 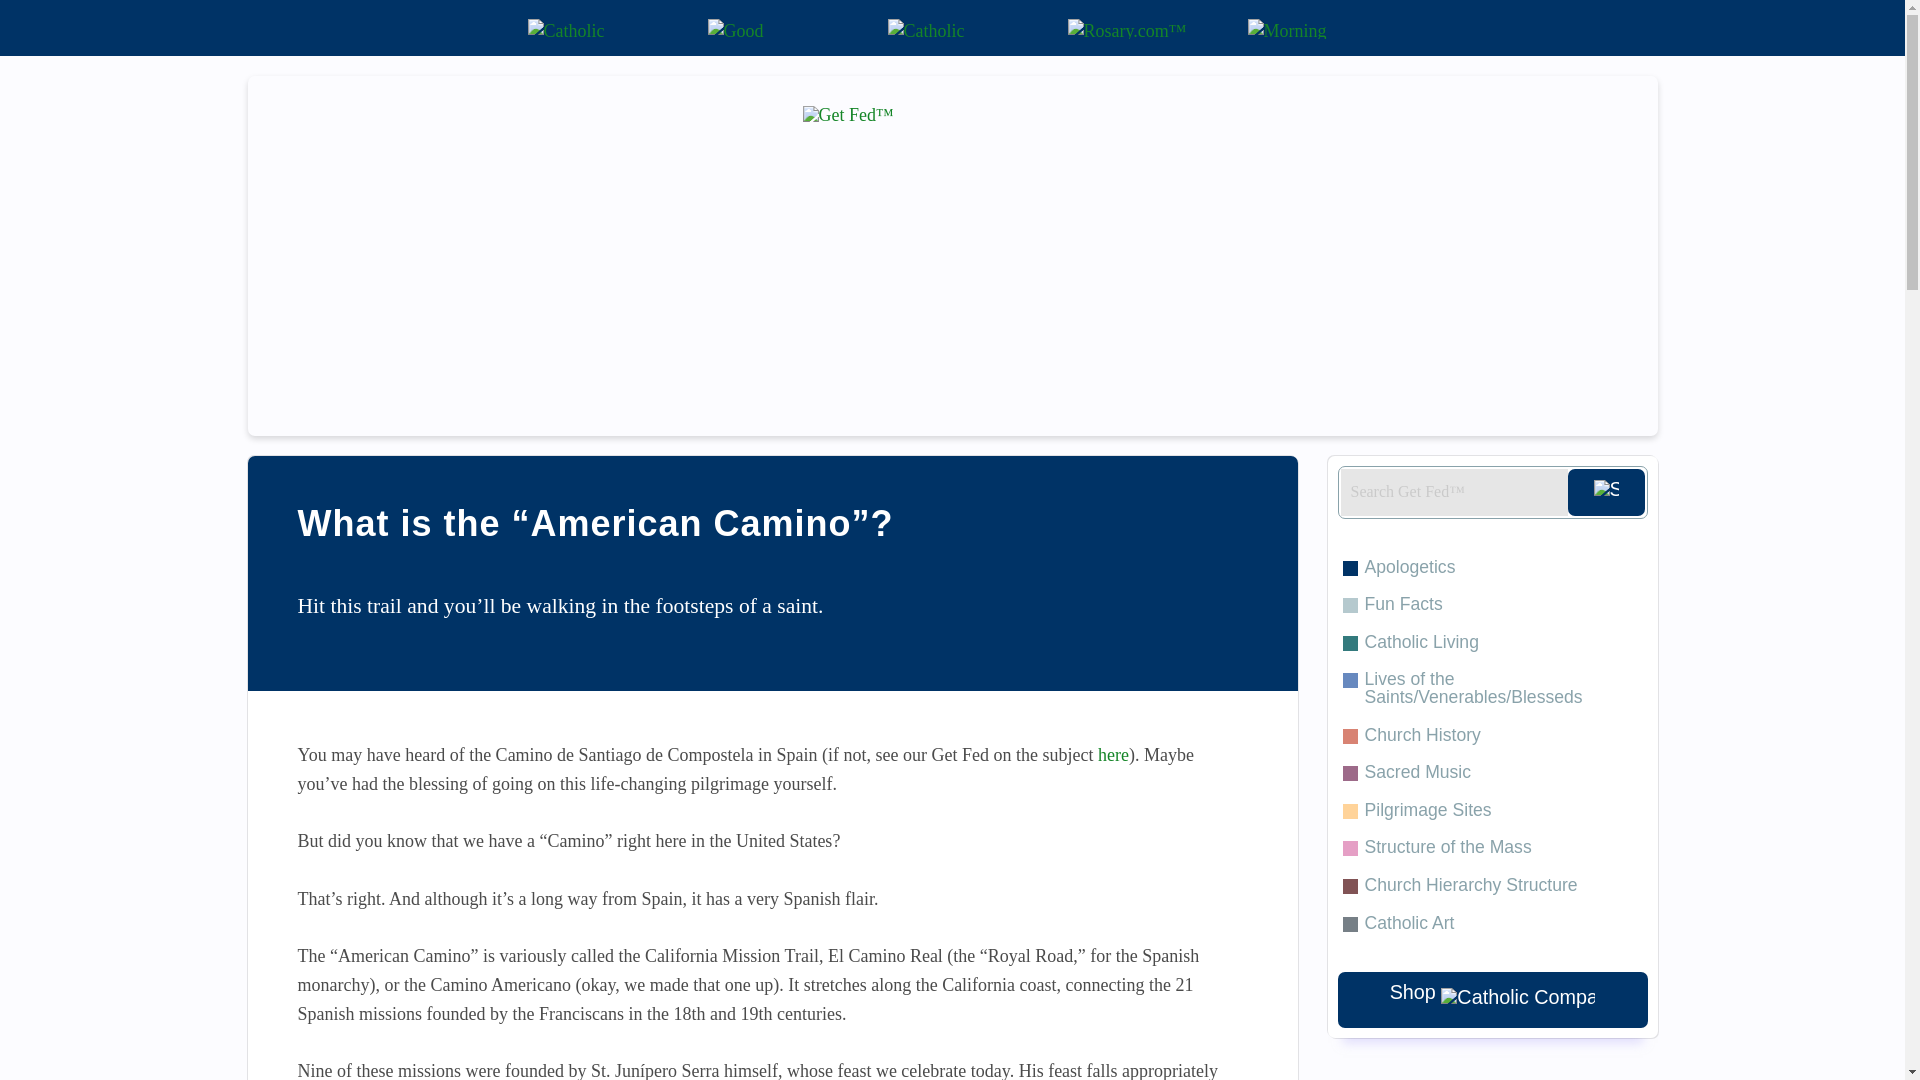 I want to click on Structure of the Mass, so click(x=1492, y=848).